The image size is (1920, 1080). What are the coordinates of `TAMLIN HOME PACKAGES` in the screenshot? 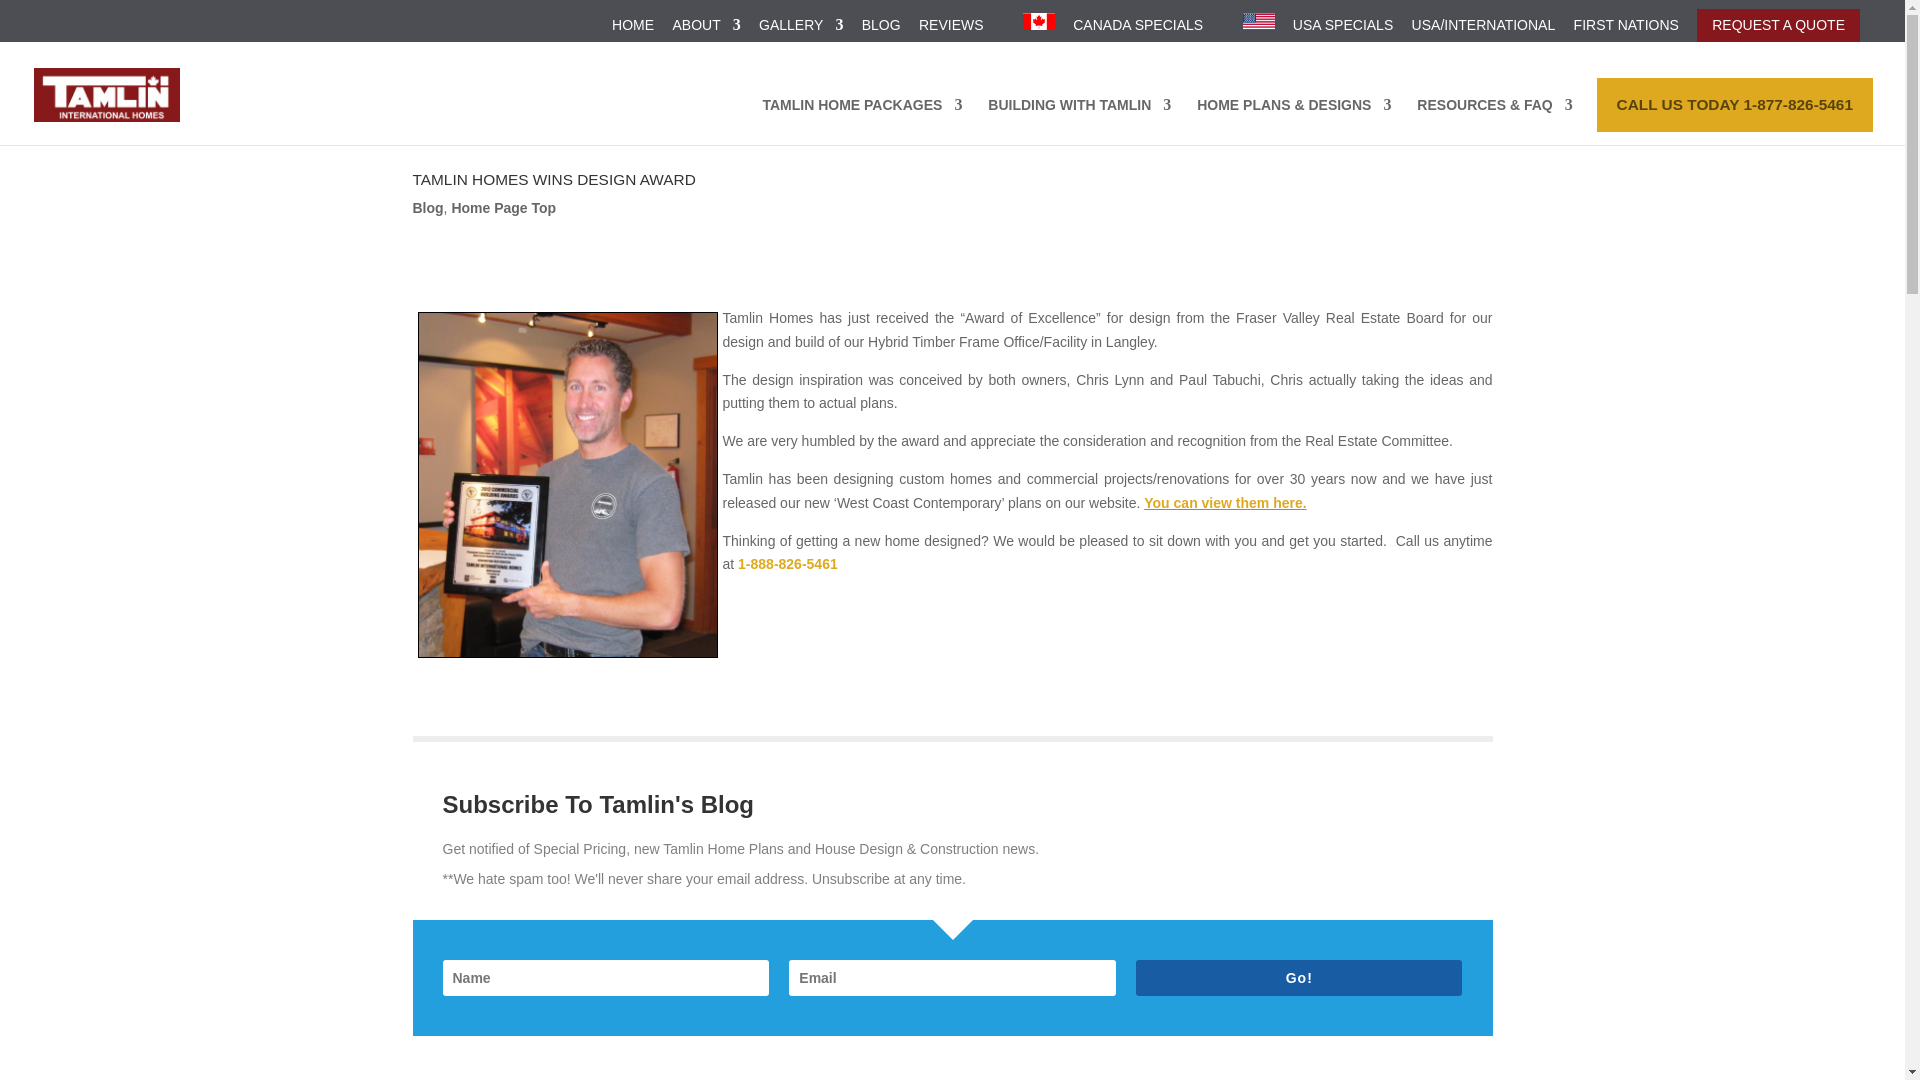 It's located at (862, 121).